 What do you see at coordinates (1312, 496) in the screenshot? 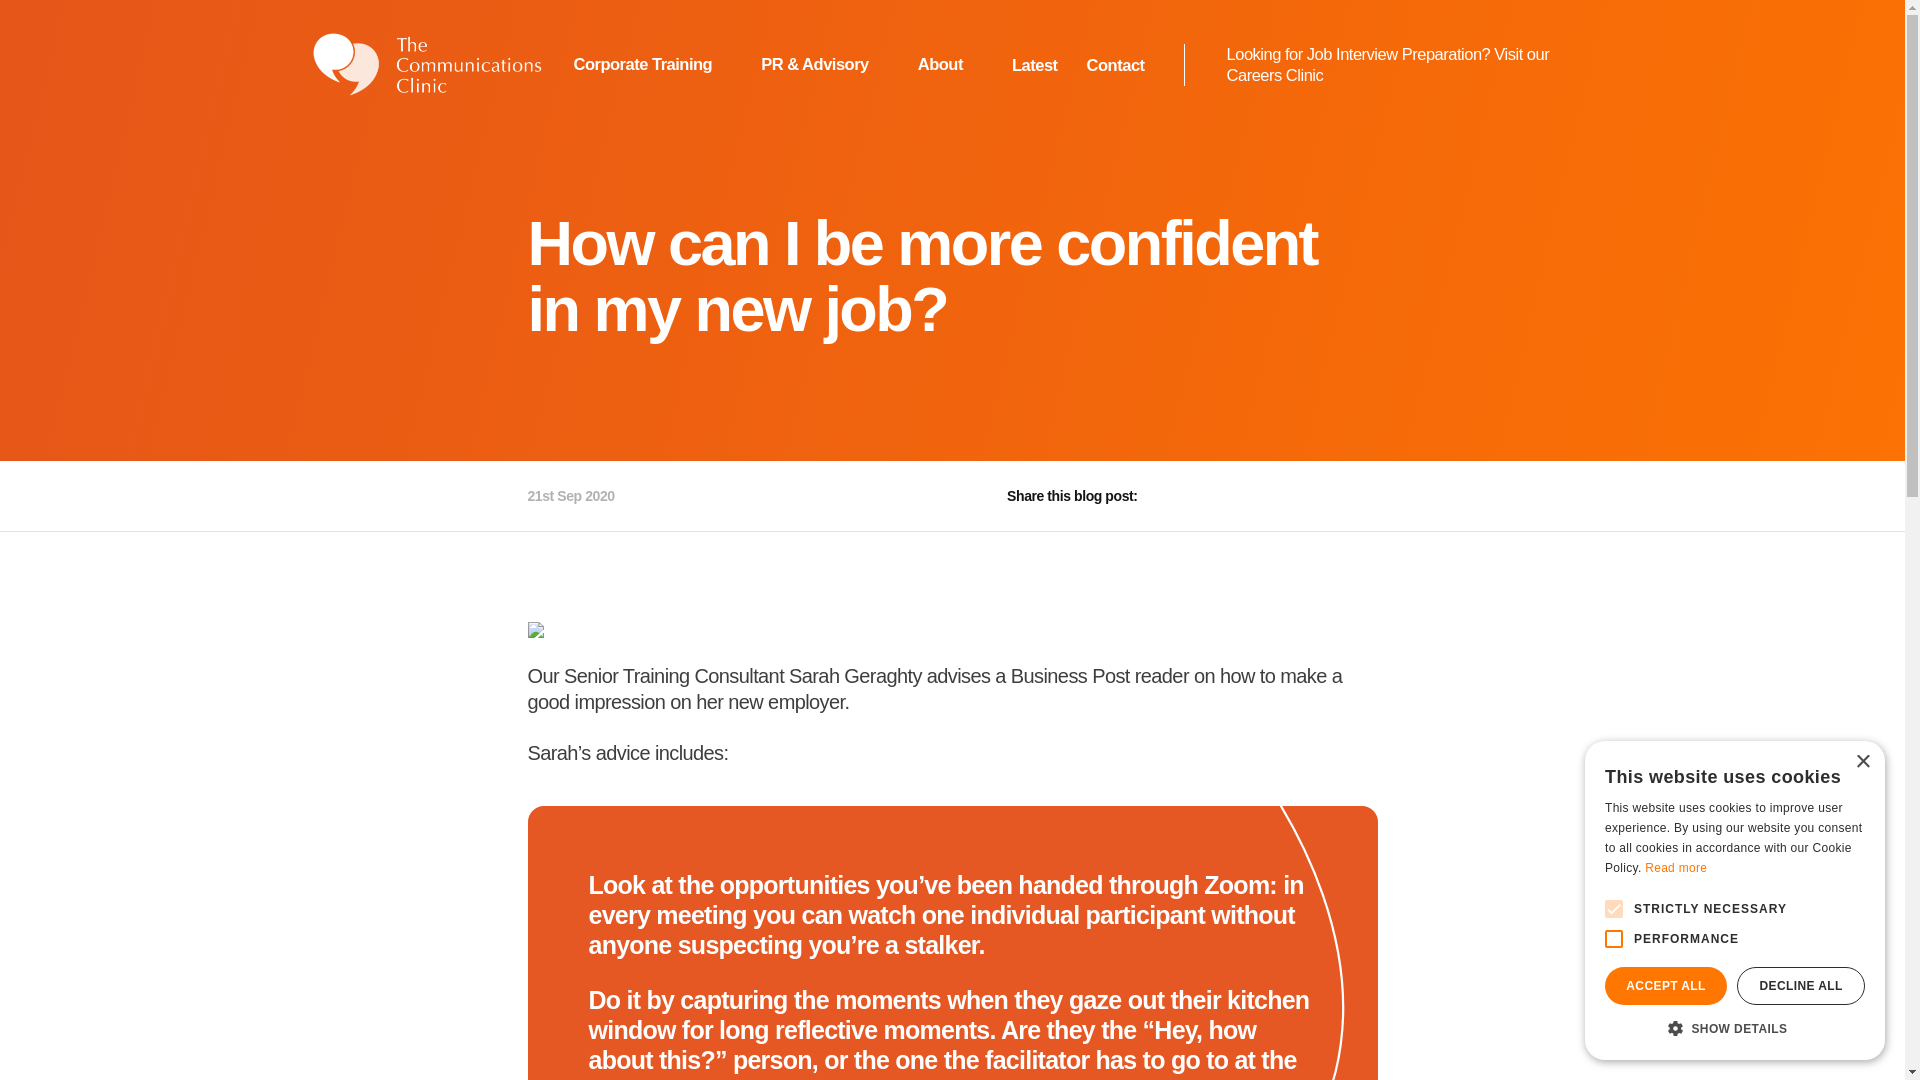
I see `Email` at bounding box center [1312, 496].